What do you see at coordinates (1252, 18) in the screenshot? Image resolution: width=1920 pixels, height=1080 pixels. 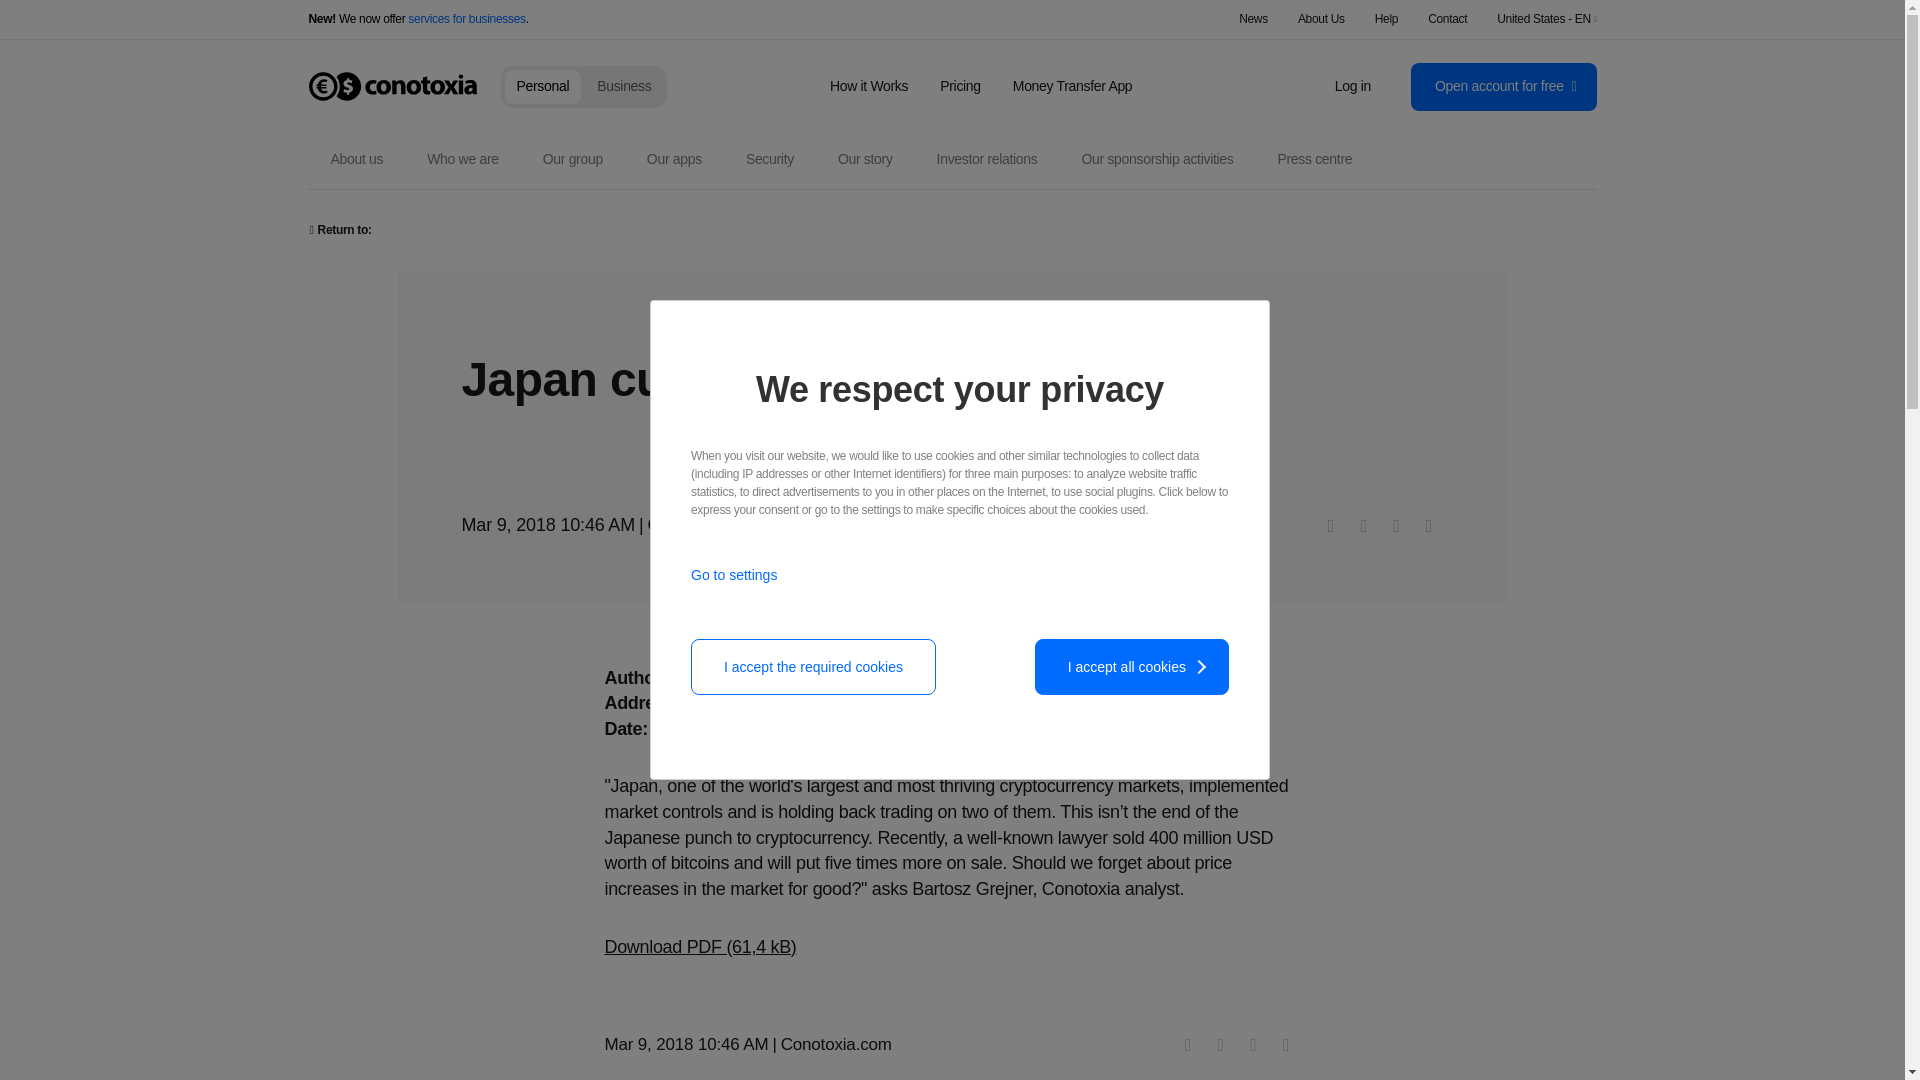 I see `News` at bounding box center [1252, 18].